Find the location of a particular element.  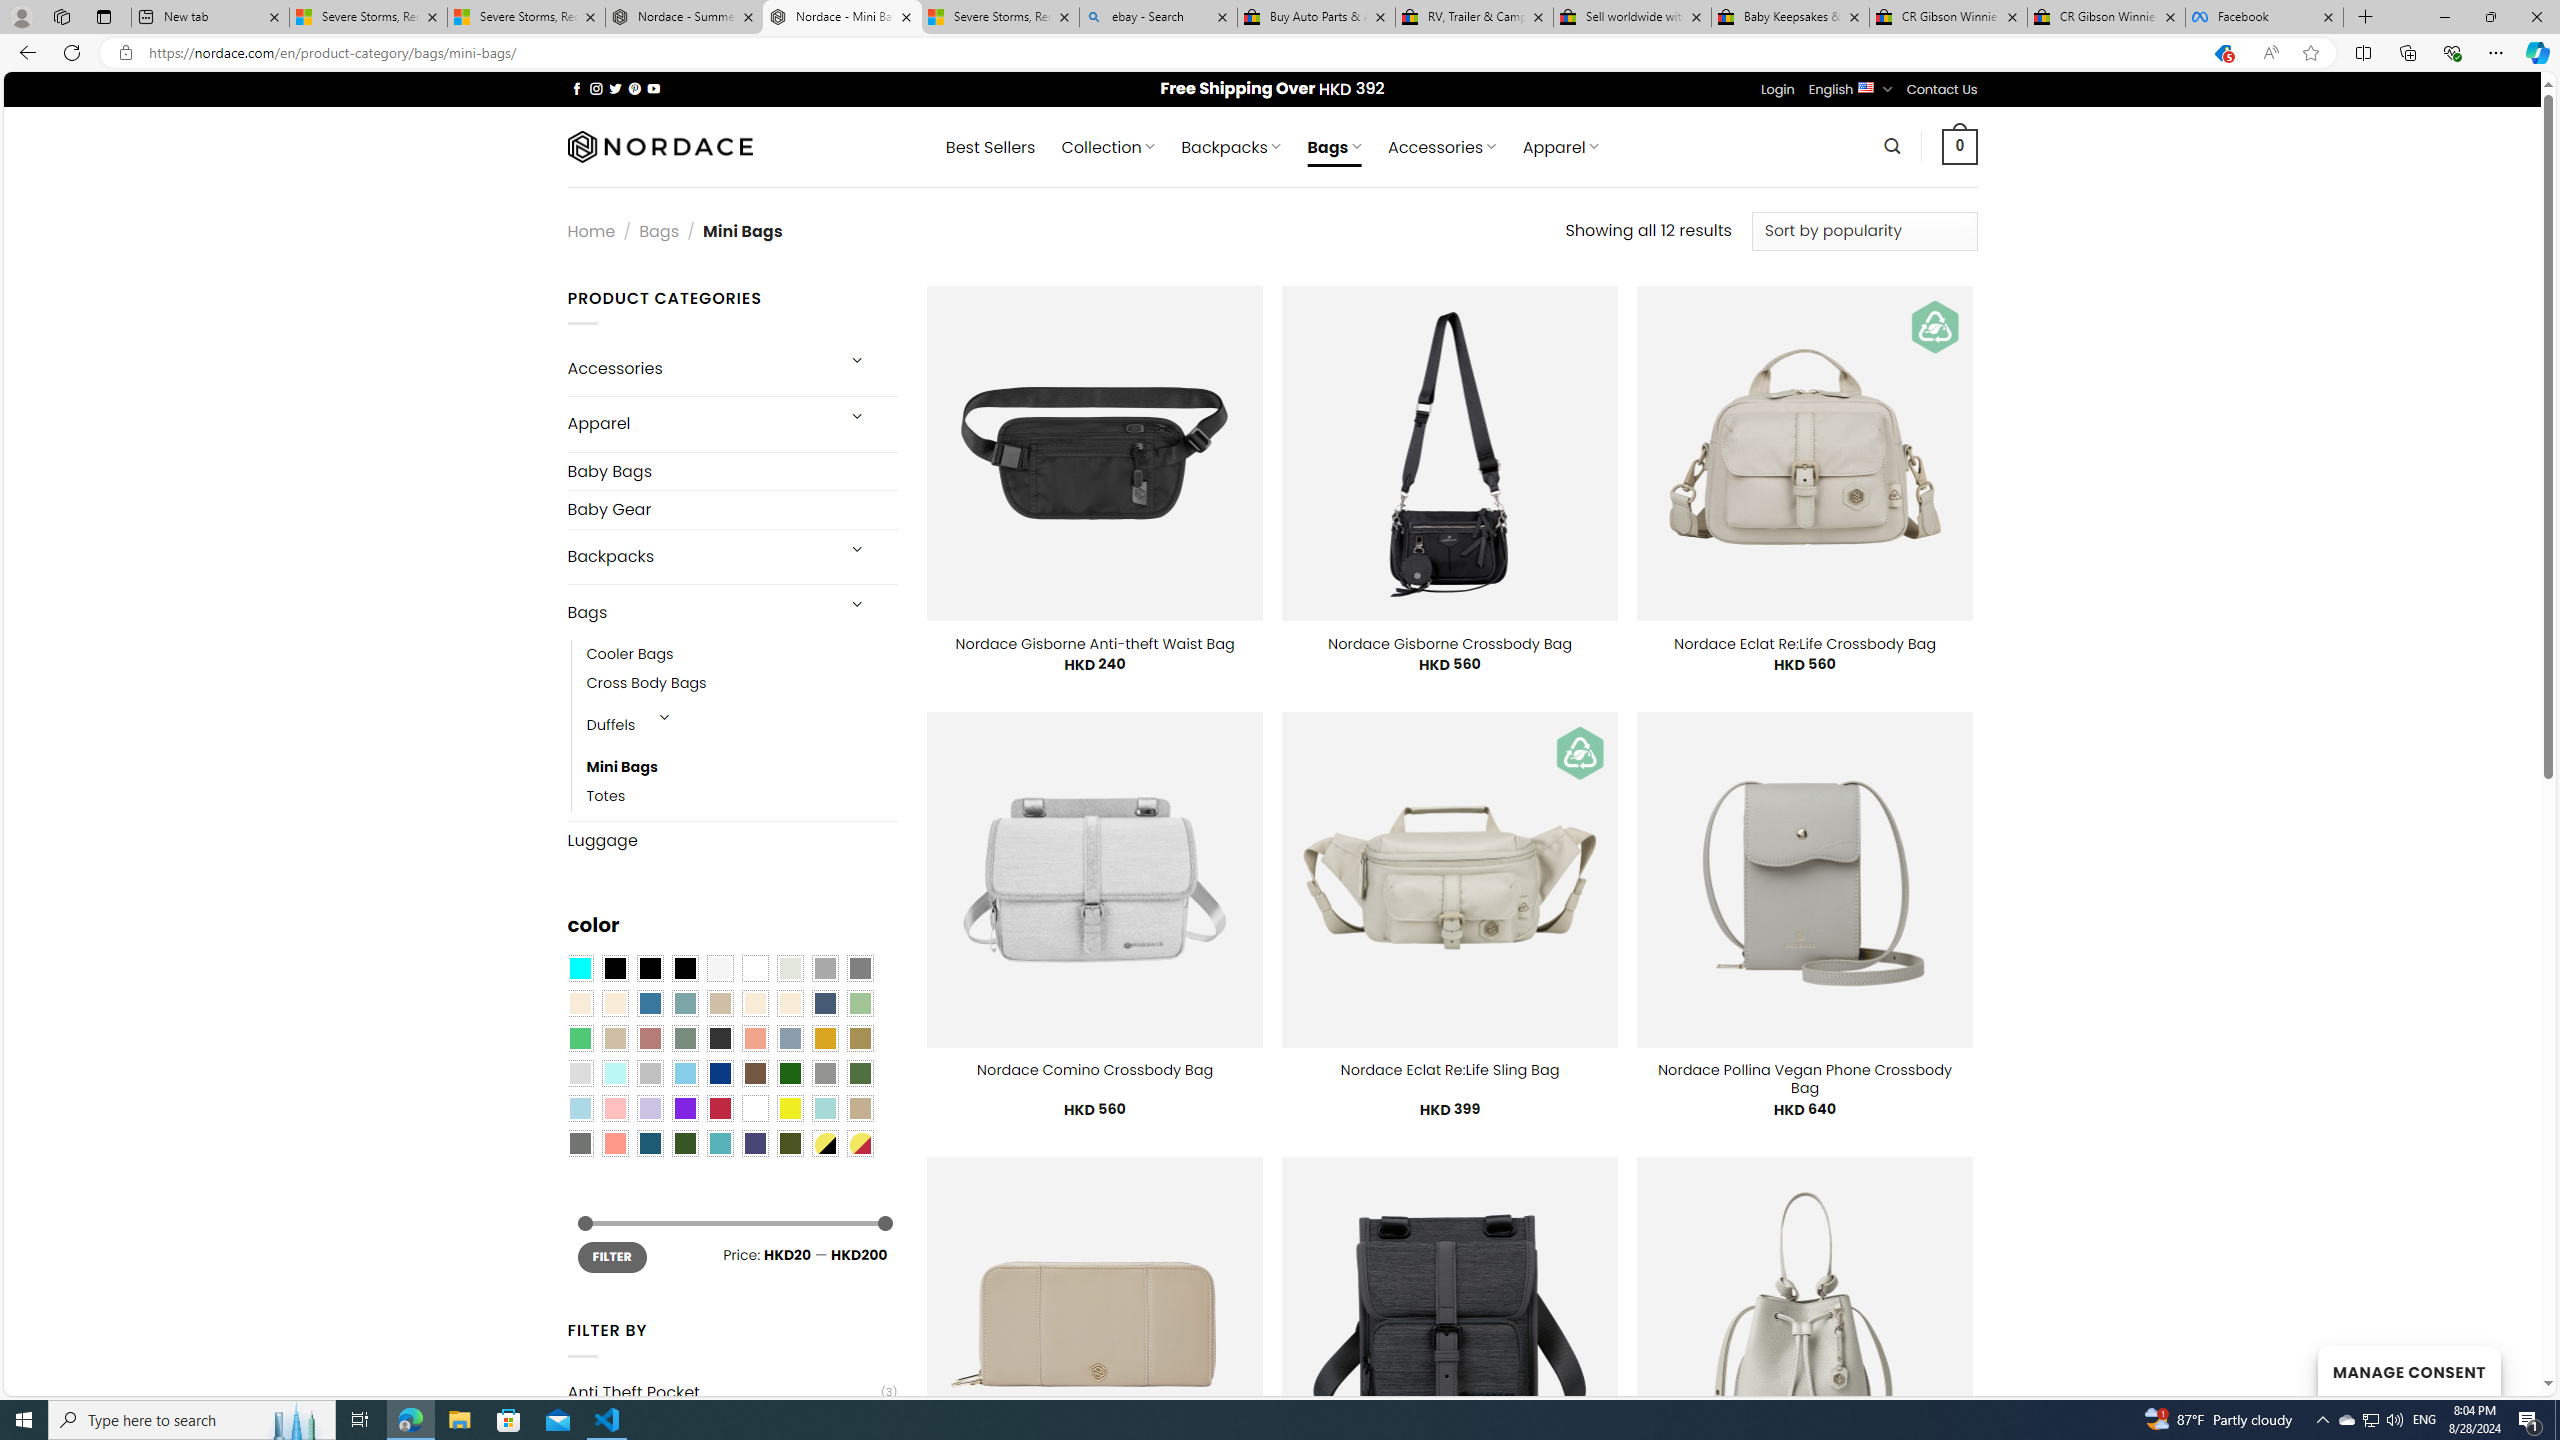

Anti Theft Pocket(3) is located at coordinates (732, 1392).